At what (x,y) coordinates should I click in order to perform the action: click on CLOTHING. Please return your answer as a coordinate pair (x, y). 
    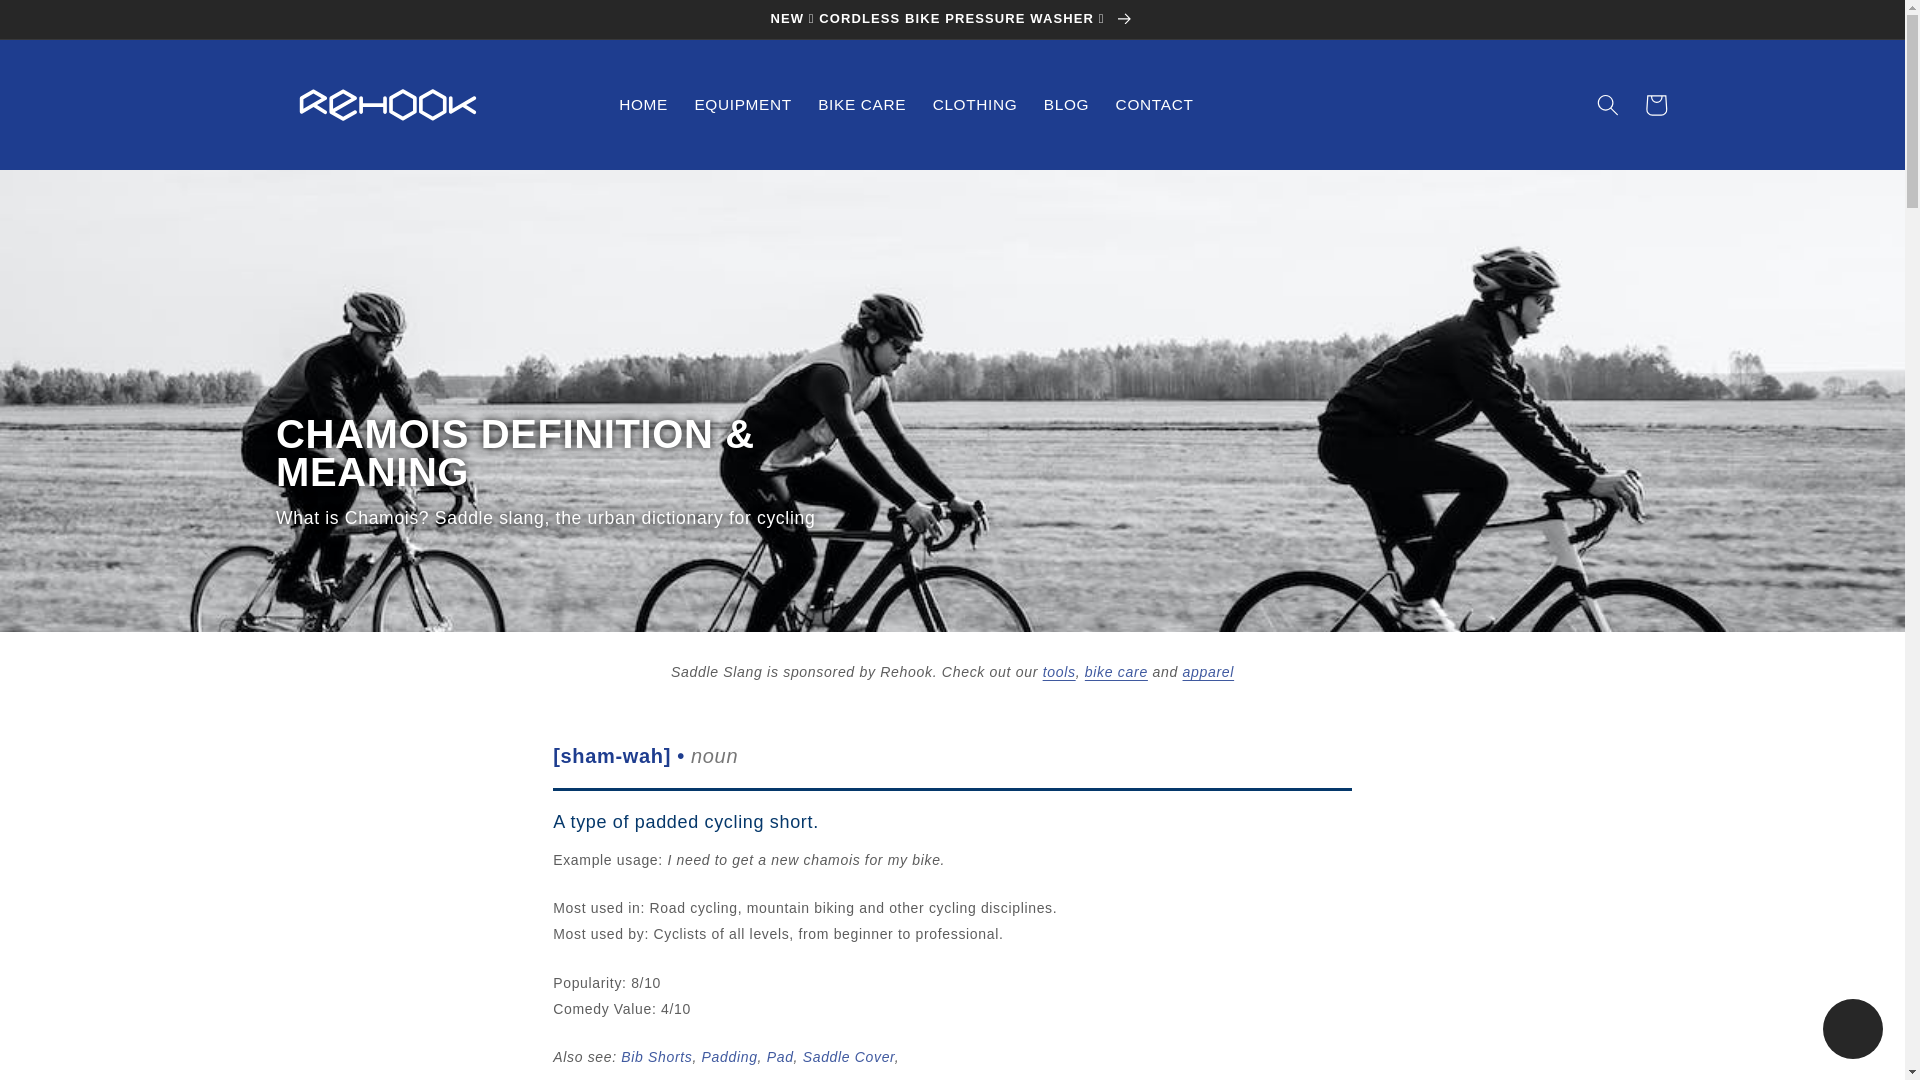
    Looking at the image, I should click on (974, 105).